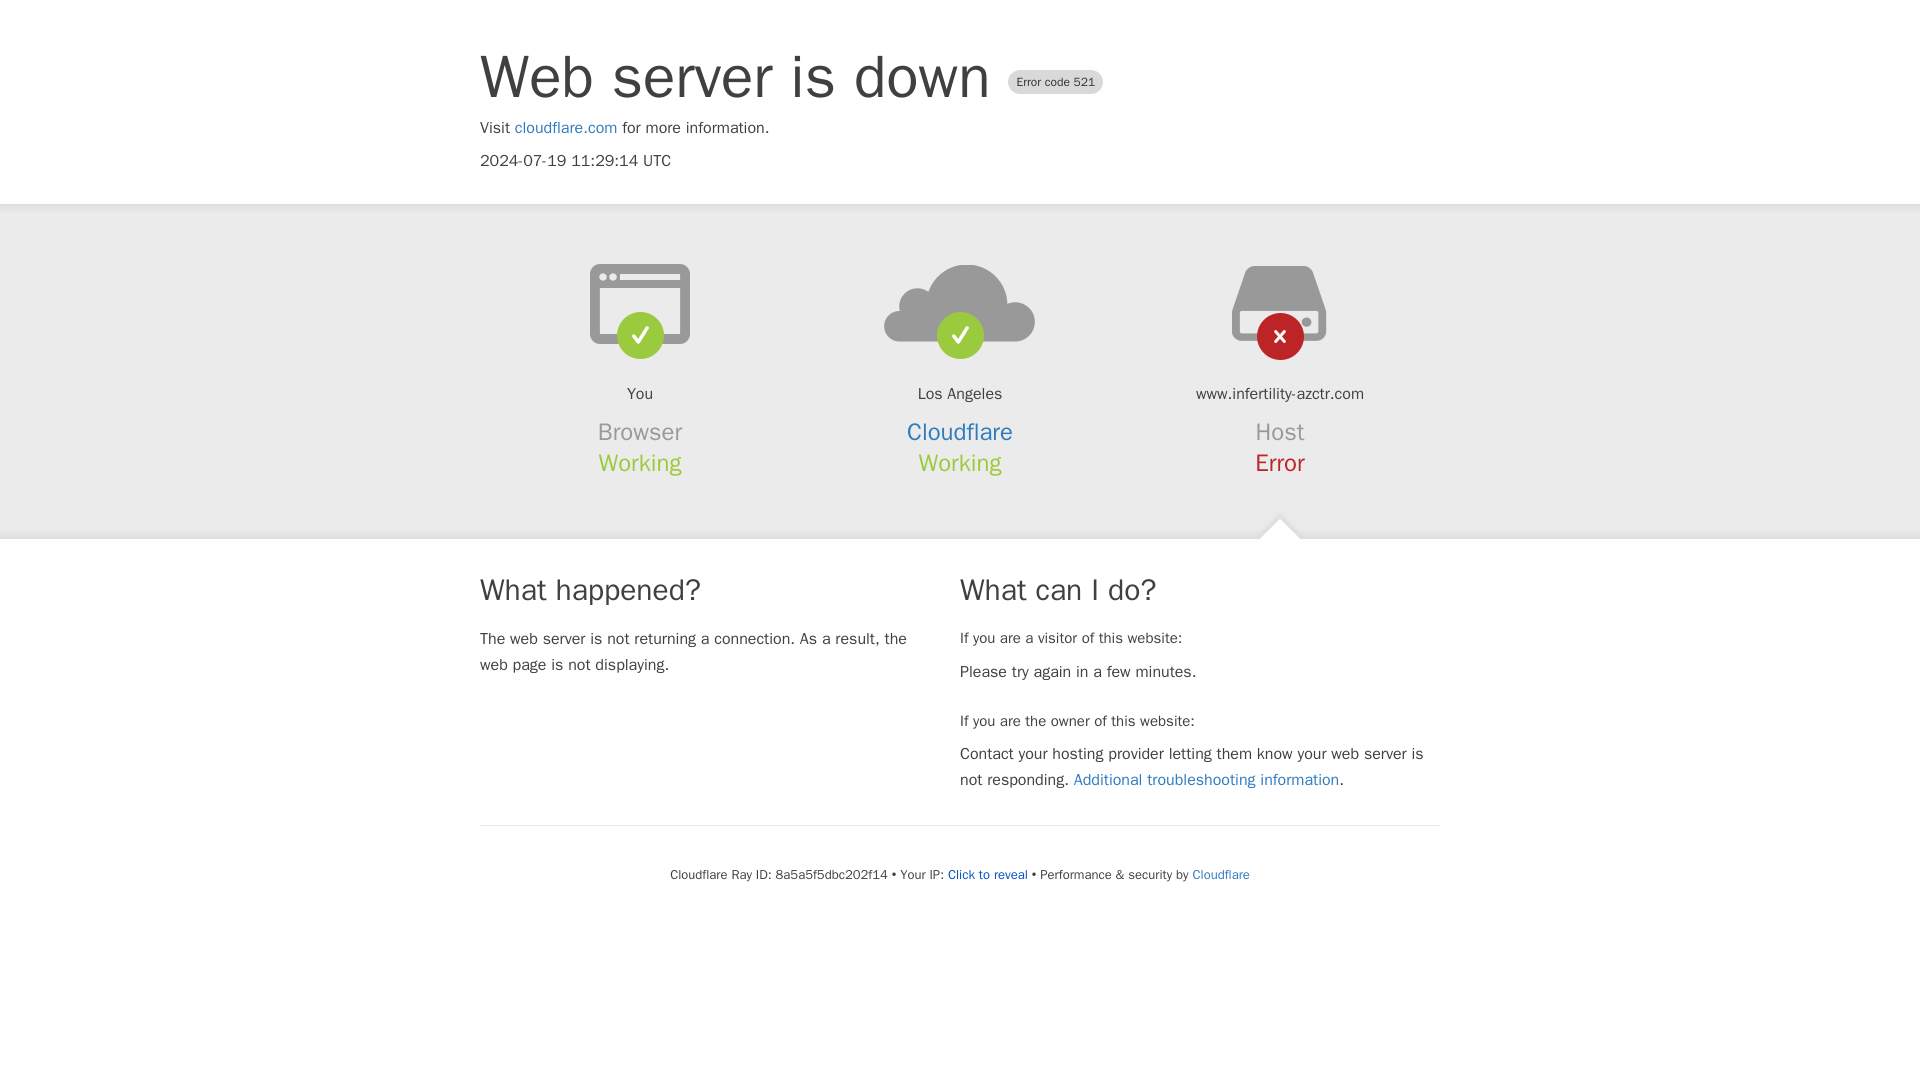 The width and height of the screenshot is (1920, 1080). What do you see at coordinates (988, 875) in the screenshot?
I see `Click to reveal` at bounding box center [988, 875].